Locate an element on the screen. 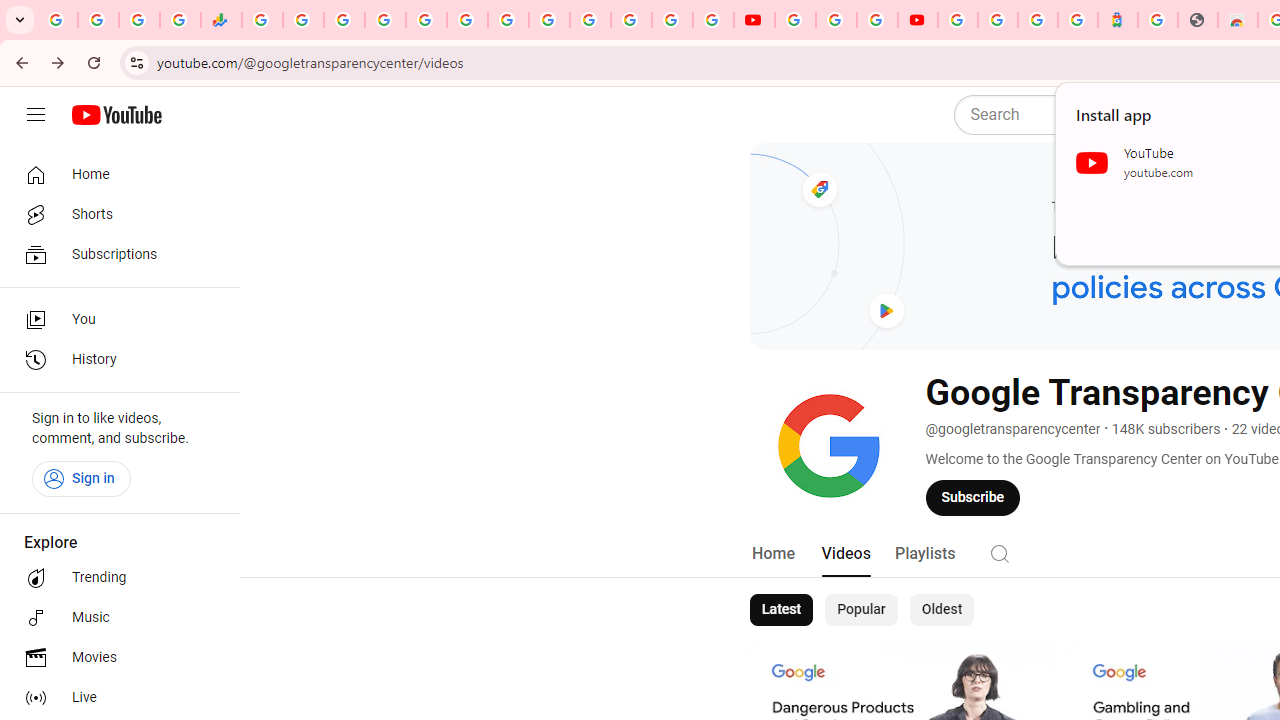  Sign in - Google Accounts is located at coordinates (997, 20).